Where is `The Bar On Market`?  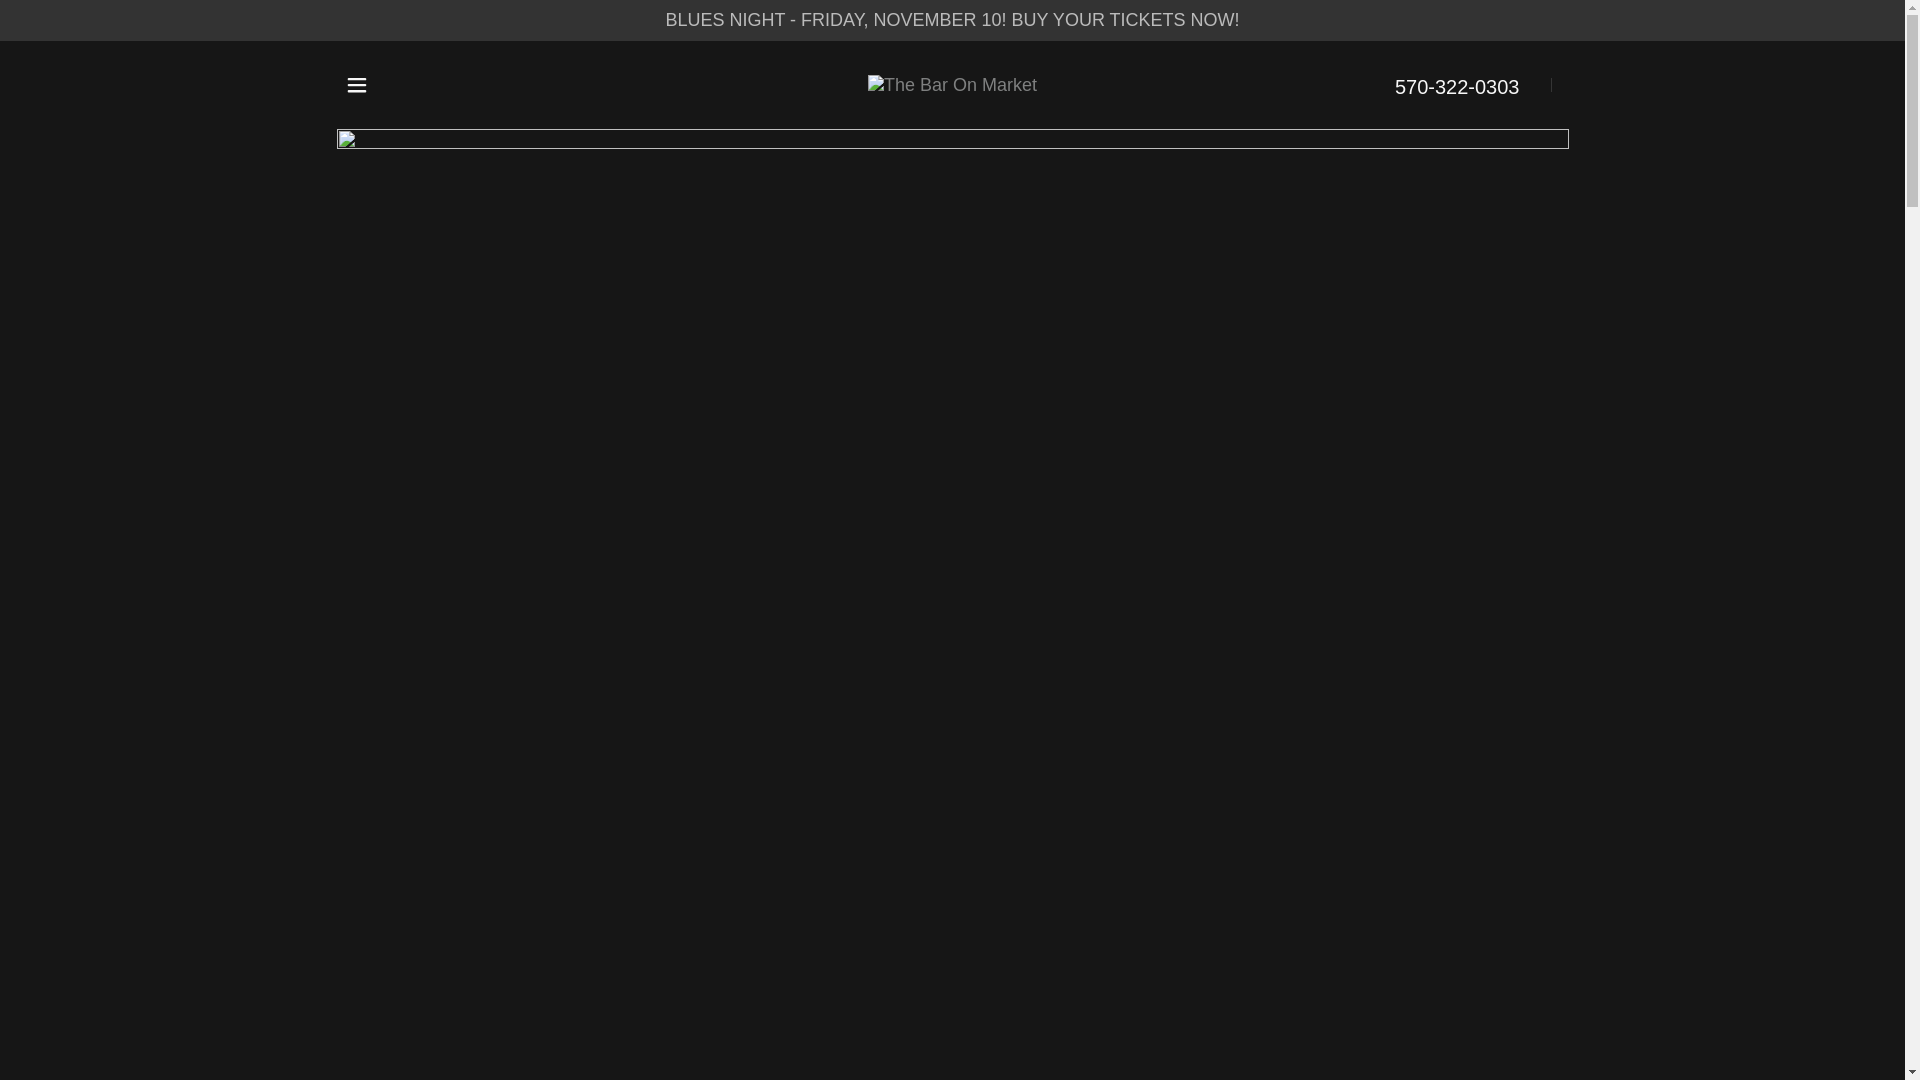 The Bar On Market is located at coordinates (952, 84).